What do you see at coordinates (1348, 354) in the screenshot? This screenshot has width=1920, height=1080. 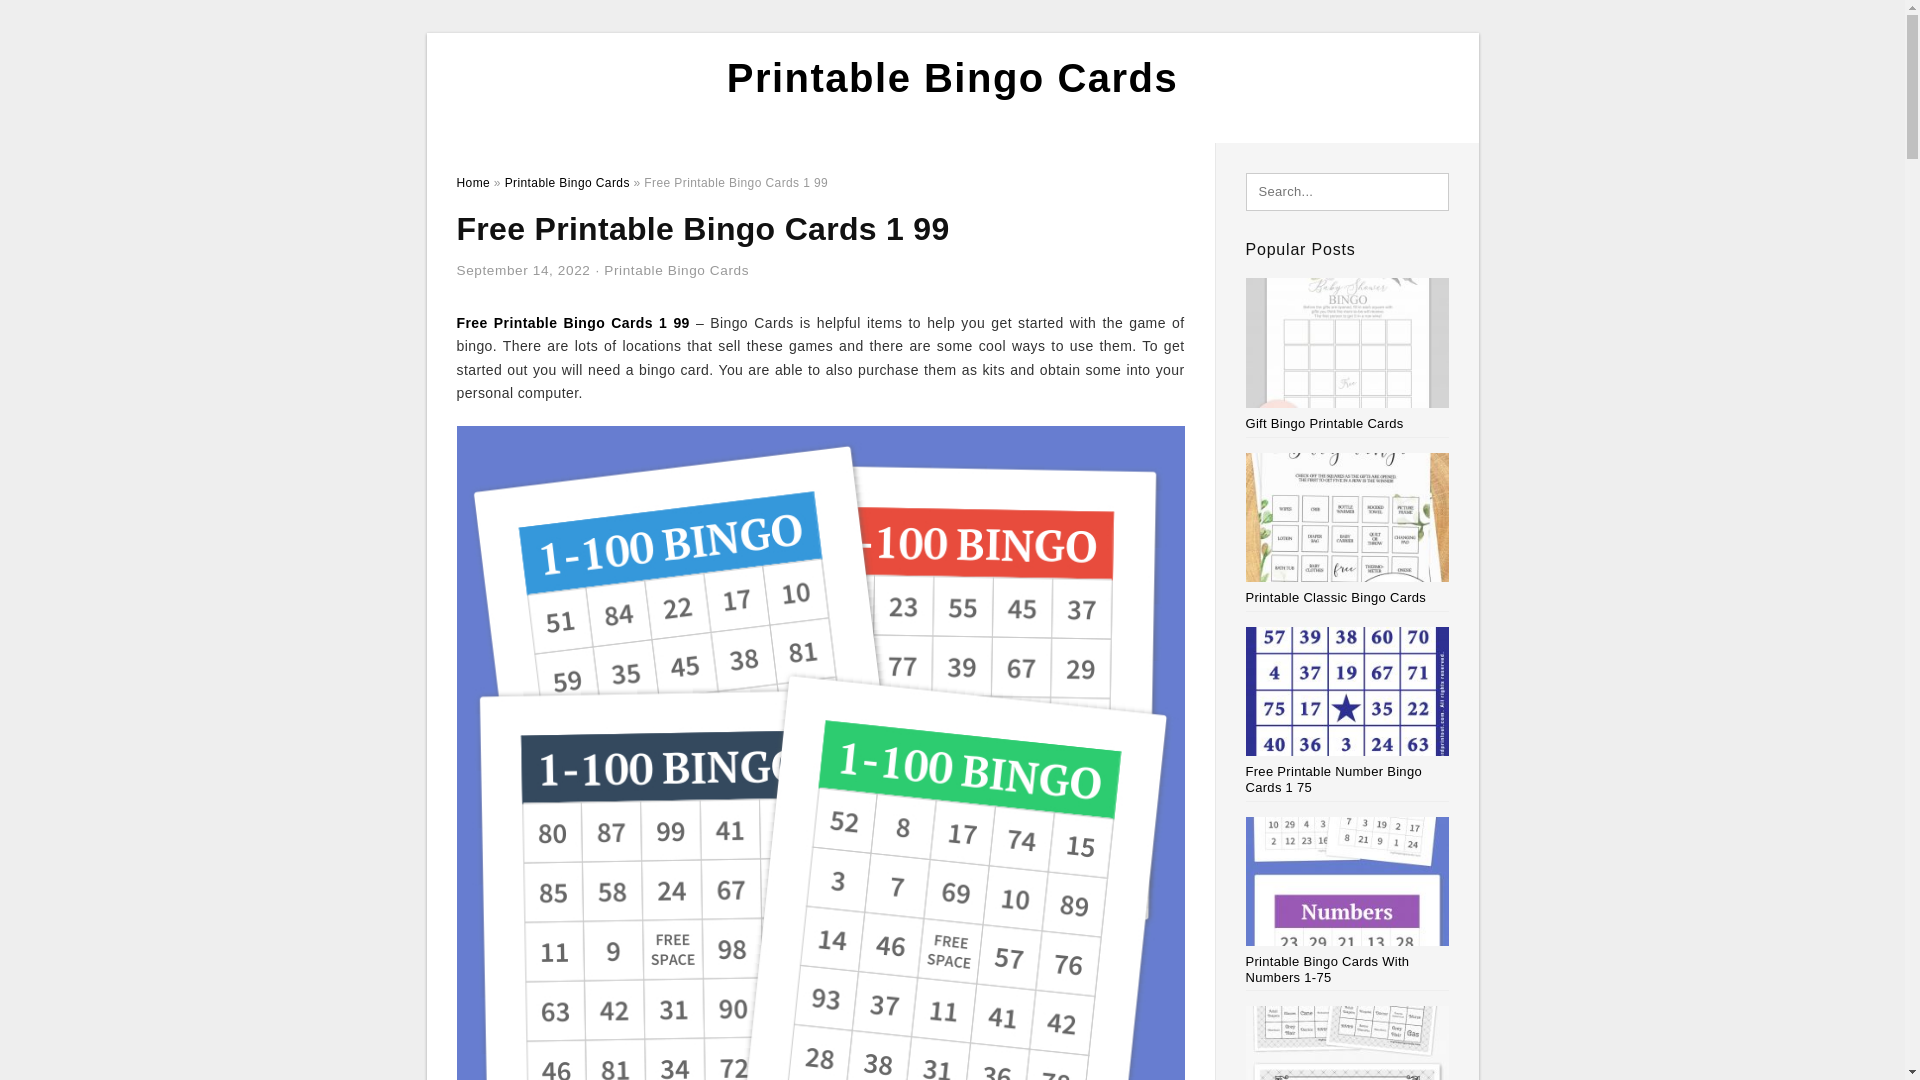 I see `Gift Bingo Printable Cards` at bounding box center [1348, 354].